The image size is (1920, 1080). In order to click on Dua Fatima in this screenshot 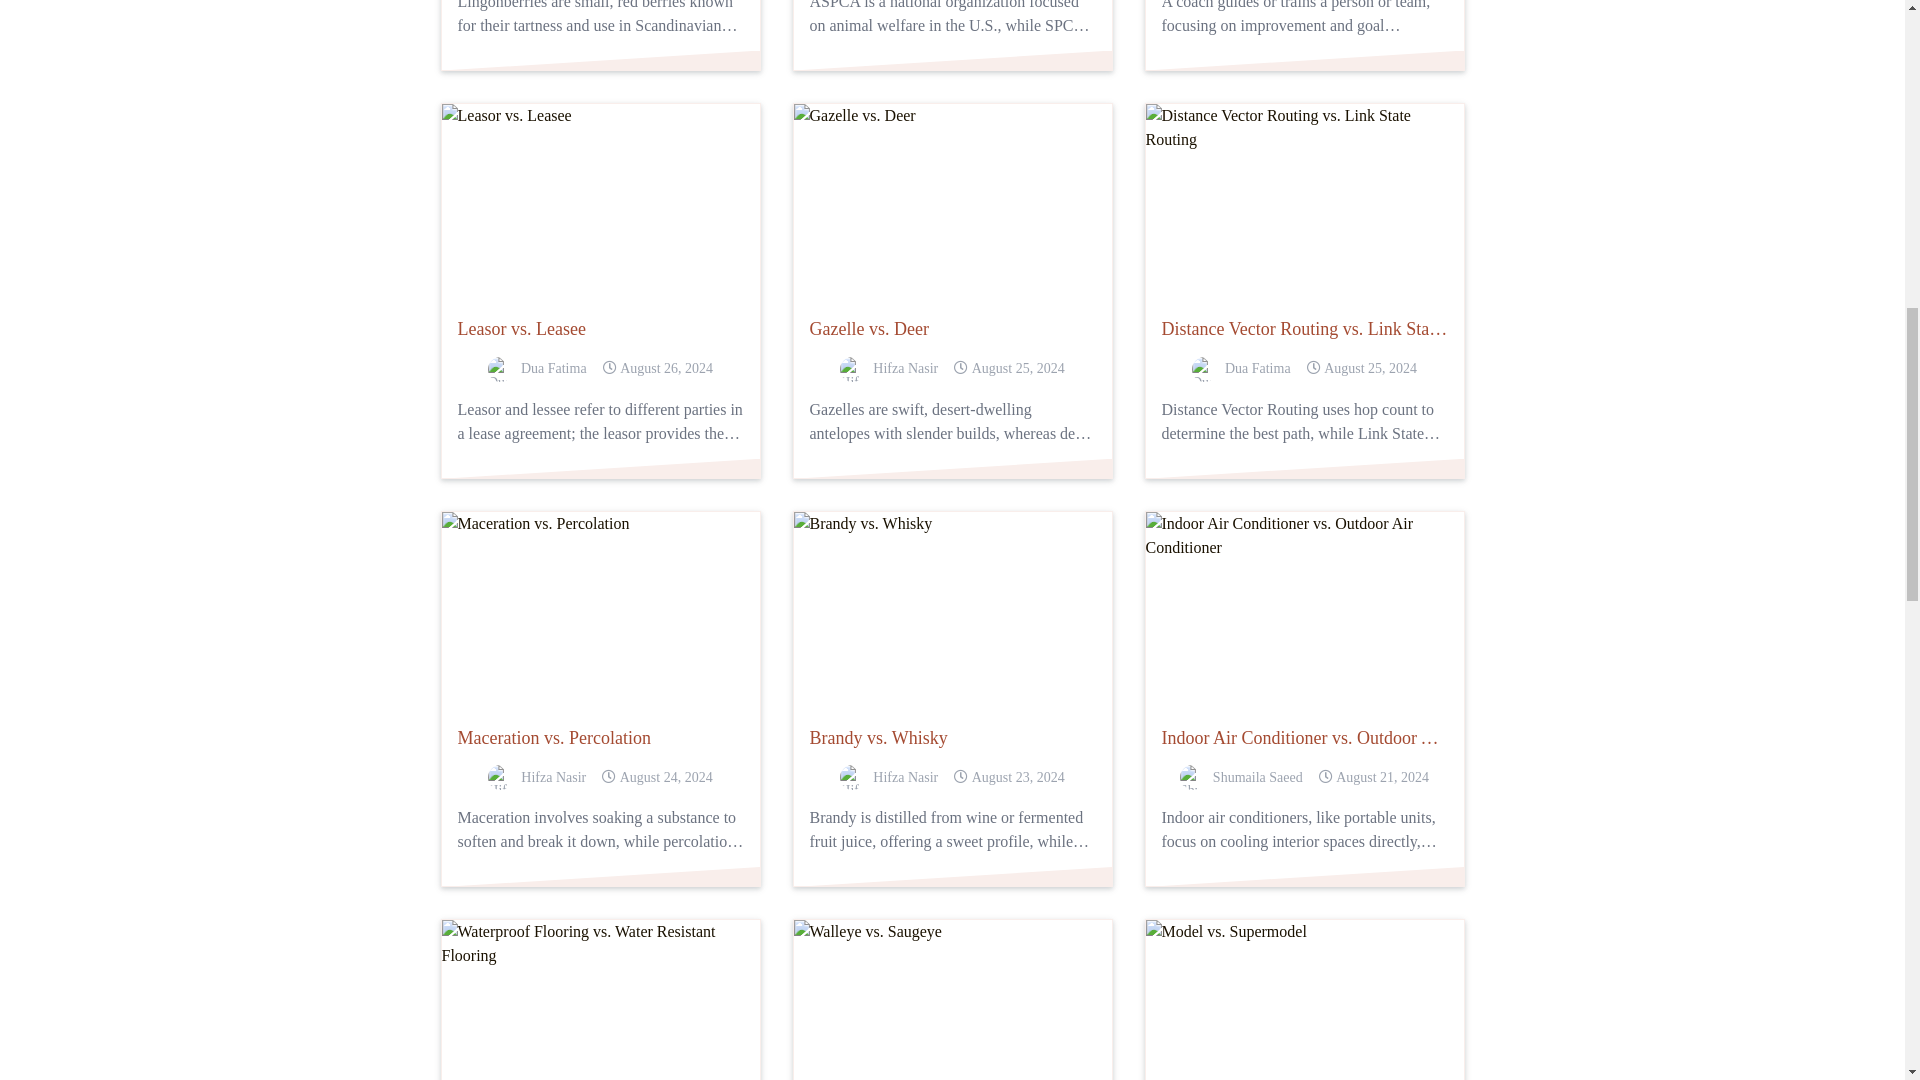, I will do `click(537, 370)`.